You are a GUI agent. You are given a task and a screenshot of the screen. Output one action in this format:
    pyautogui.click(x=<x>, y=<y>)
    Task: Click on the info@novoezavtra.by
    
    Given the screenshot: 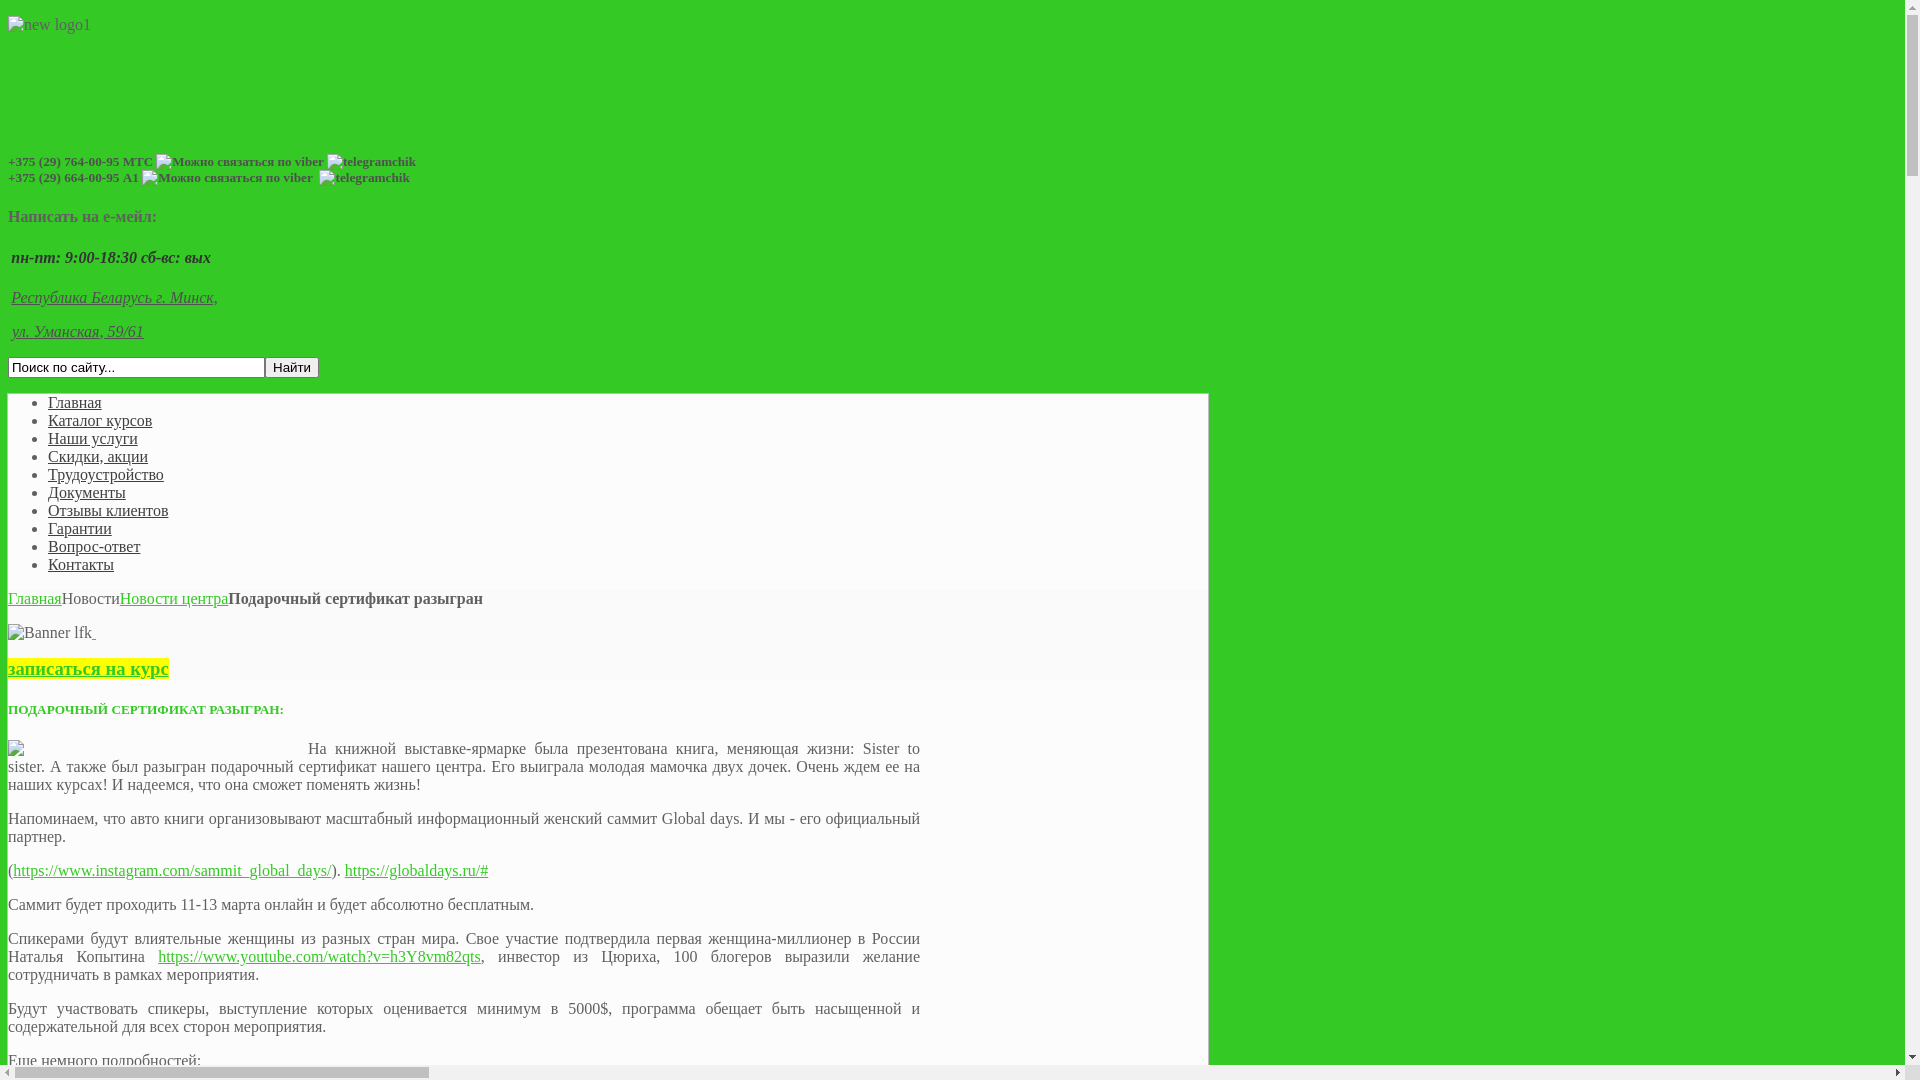 What is the action you would take?
    pyautogui.click(x=238, y=216)
    